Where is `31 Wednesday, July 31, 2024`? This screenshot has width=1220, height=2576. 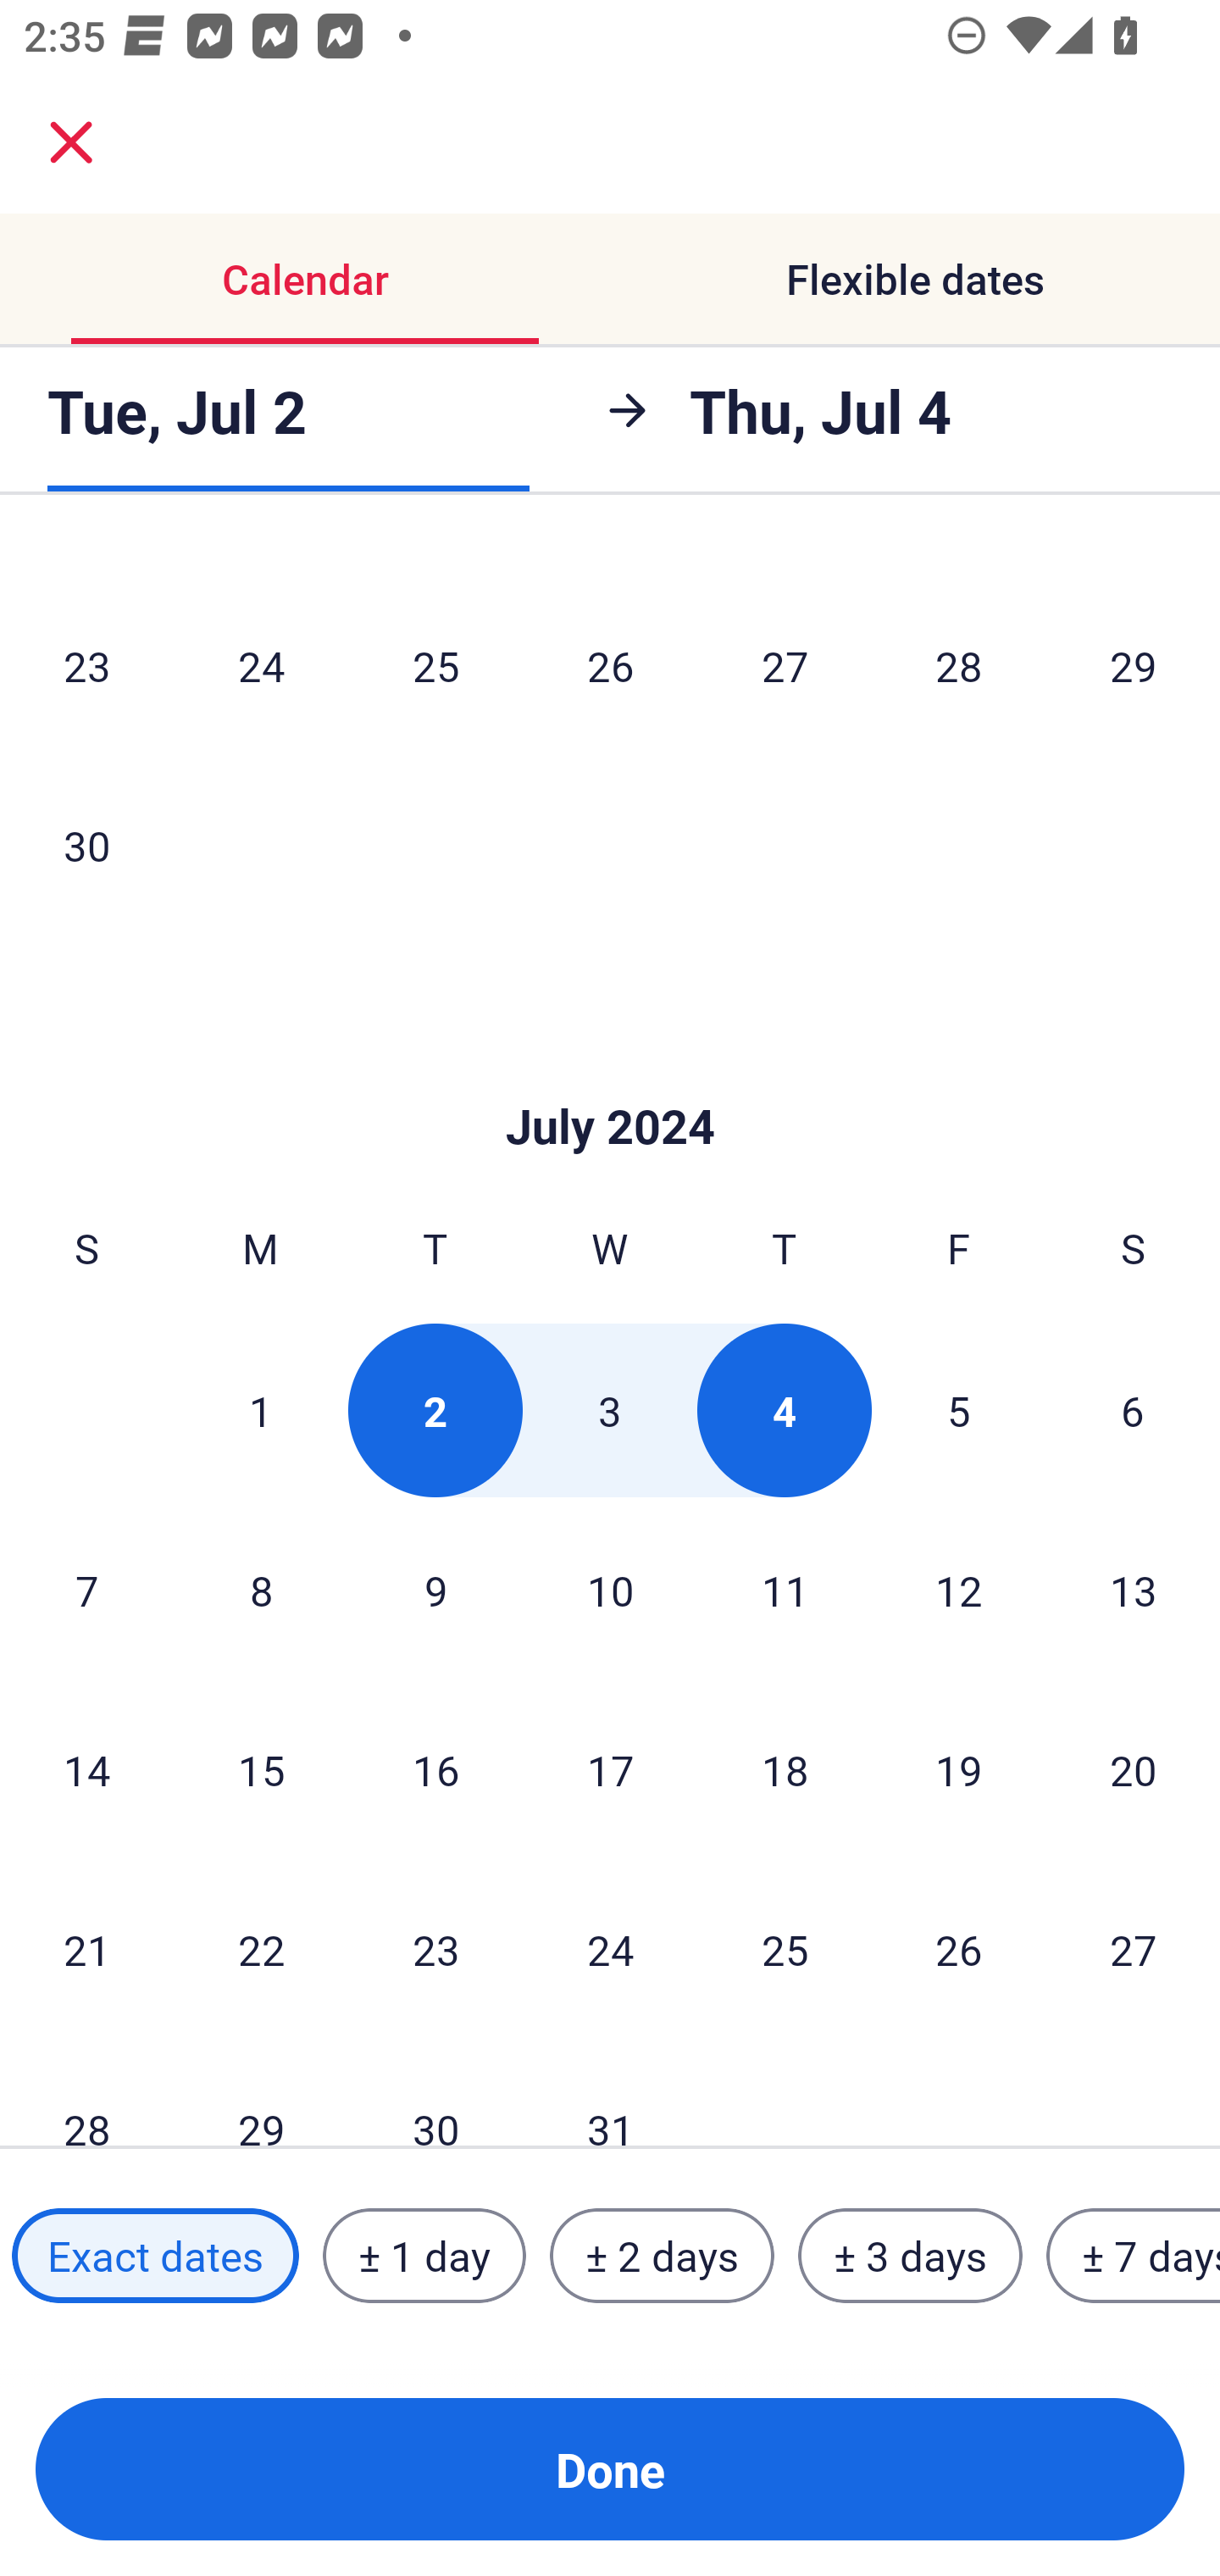 31 Wednesday, July 31, 2024 is located at coordinates (610, 2094).